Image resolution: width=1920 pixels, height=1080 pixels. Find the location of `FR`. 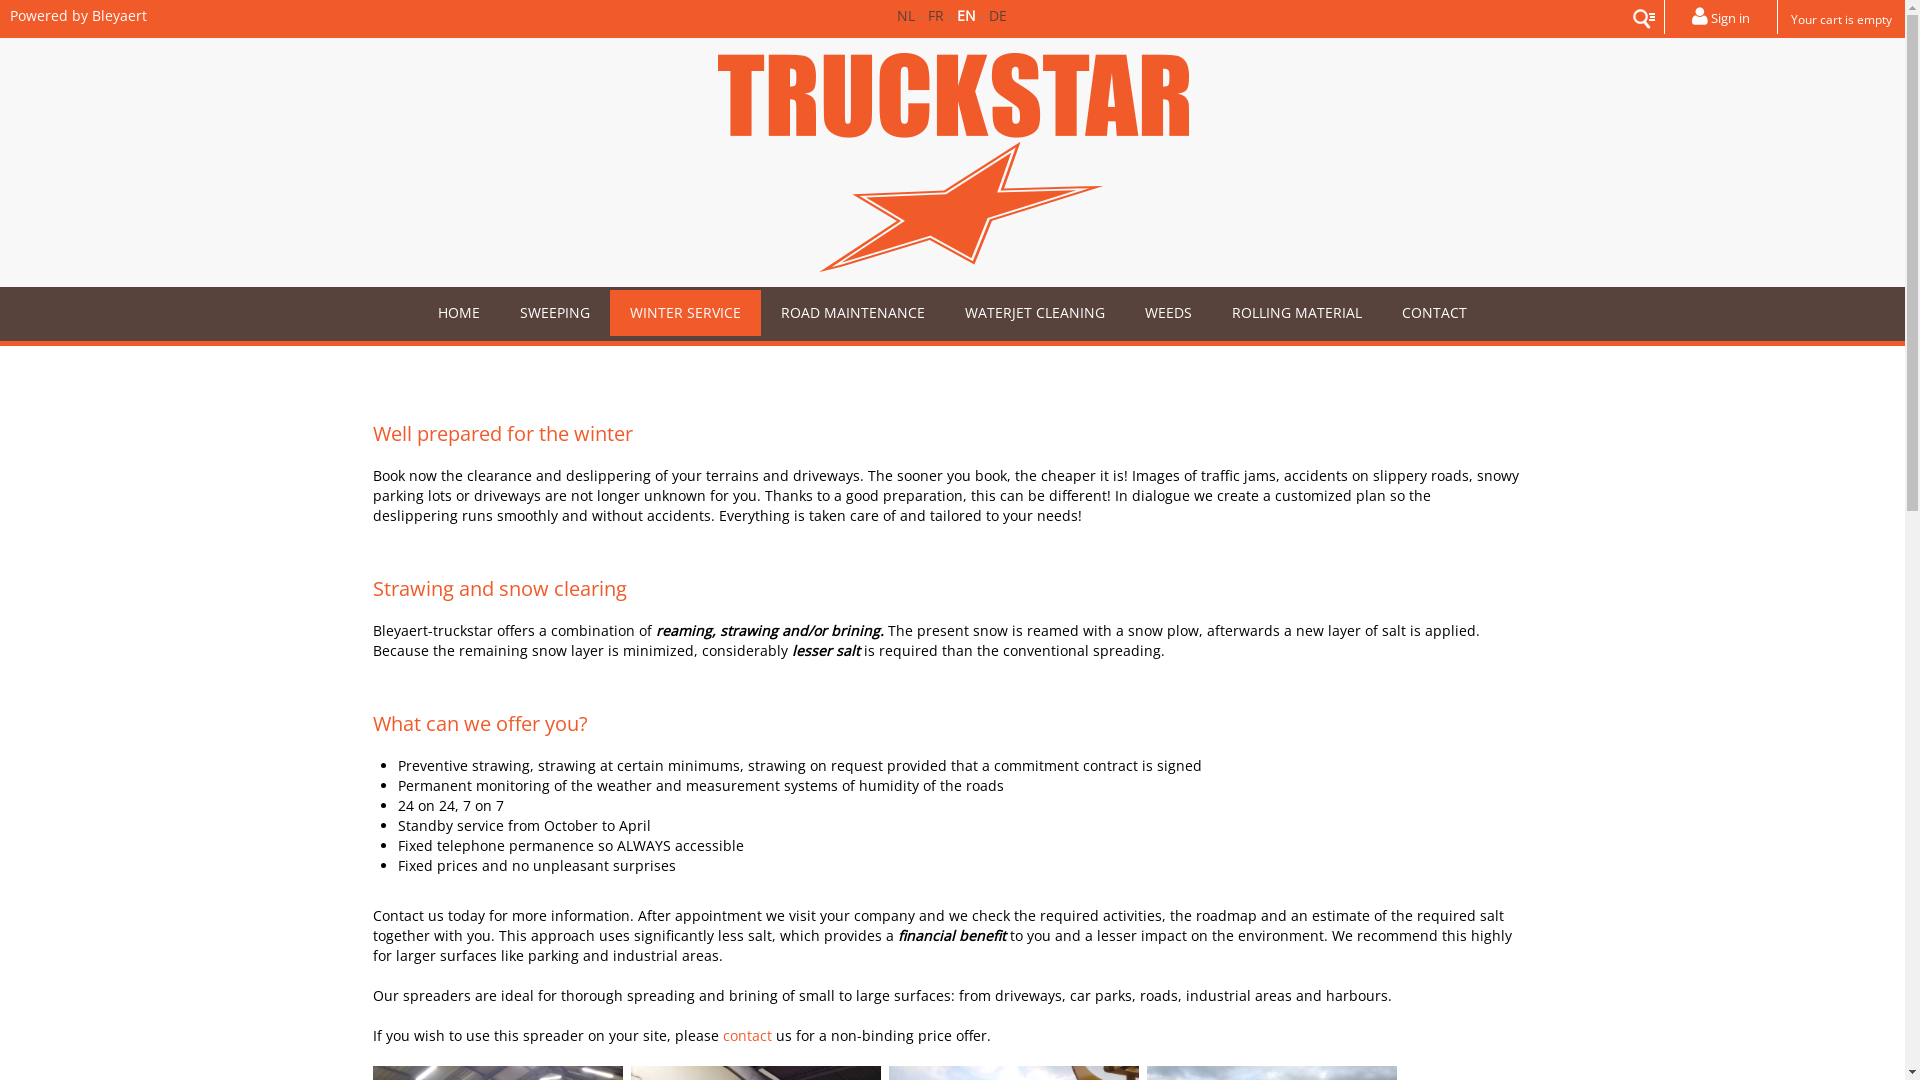

FR is located at coordinates (936, 16).